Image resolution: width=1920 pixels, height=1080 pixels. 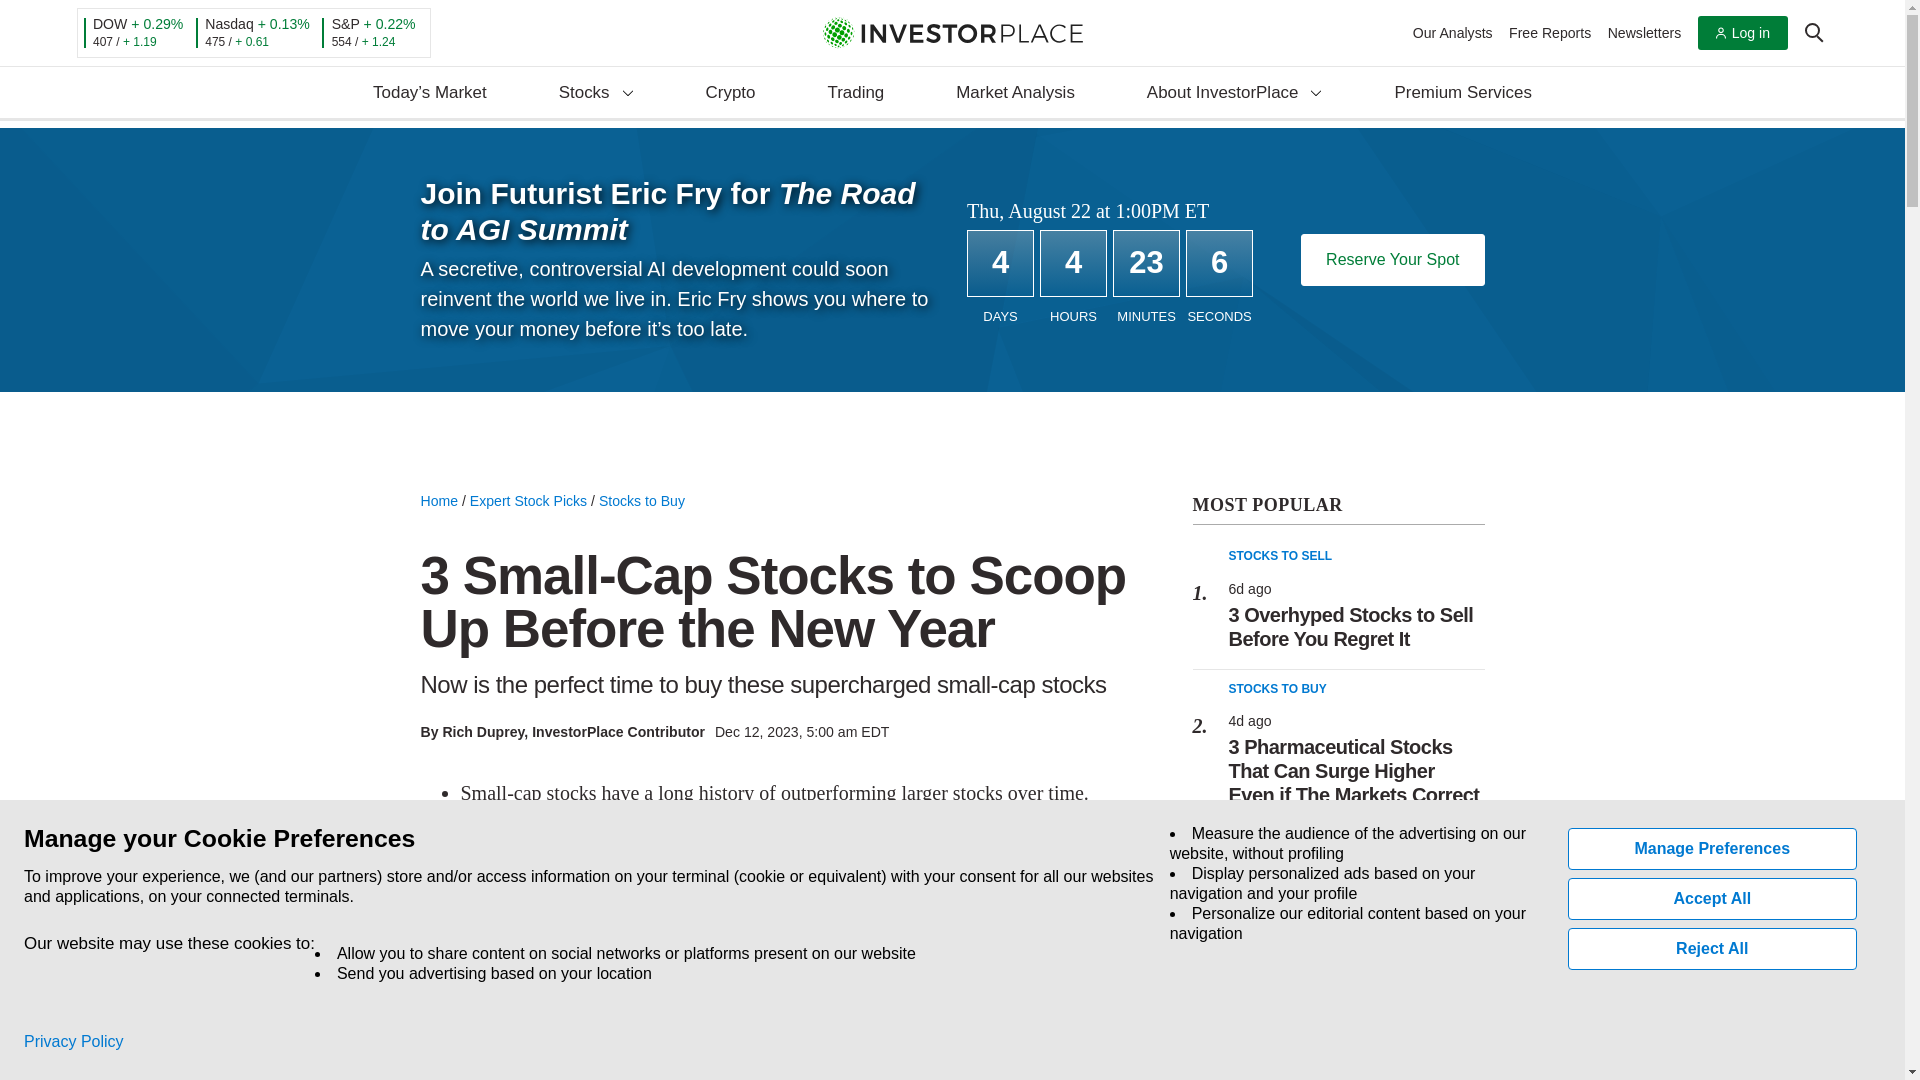 I want to click on Free Reports, so click(x=1550, y=32).